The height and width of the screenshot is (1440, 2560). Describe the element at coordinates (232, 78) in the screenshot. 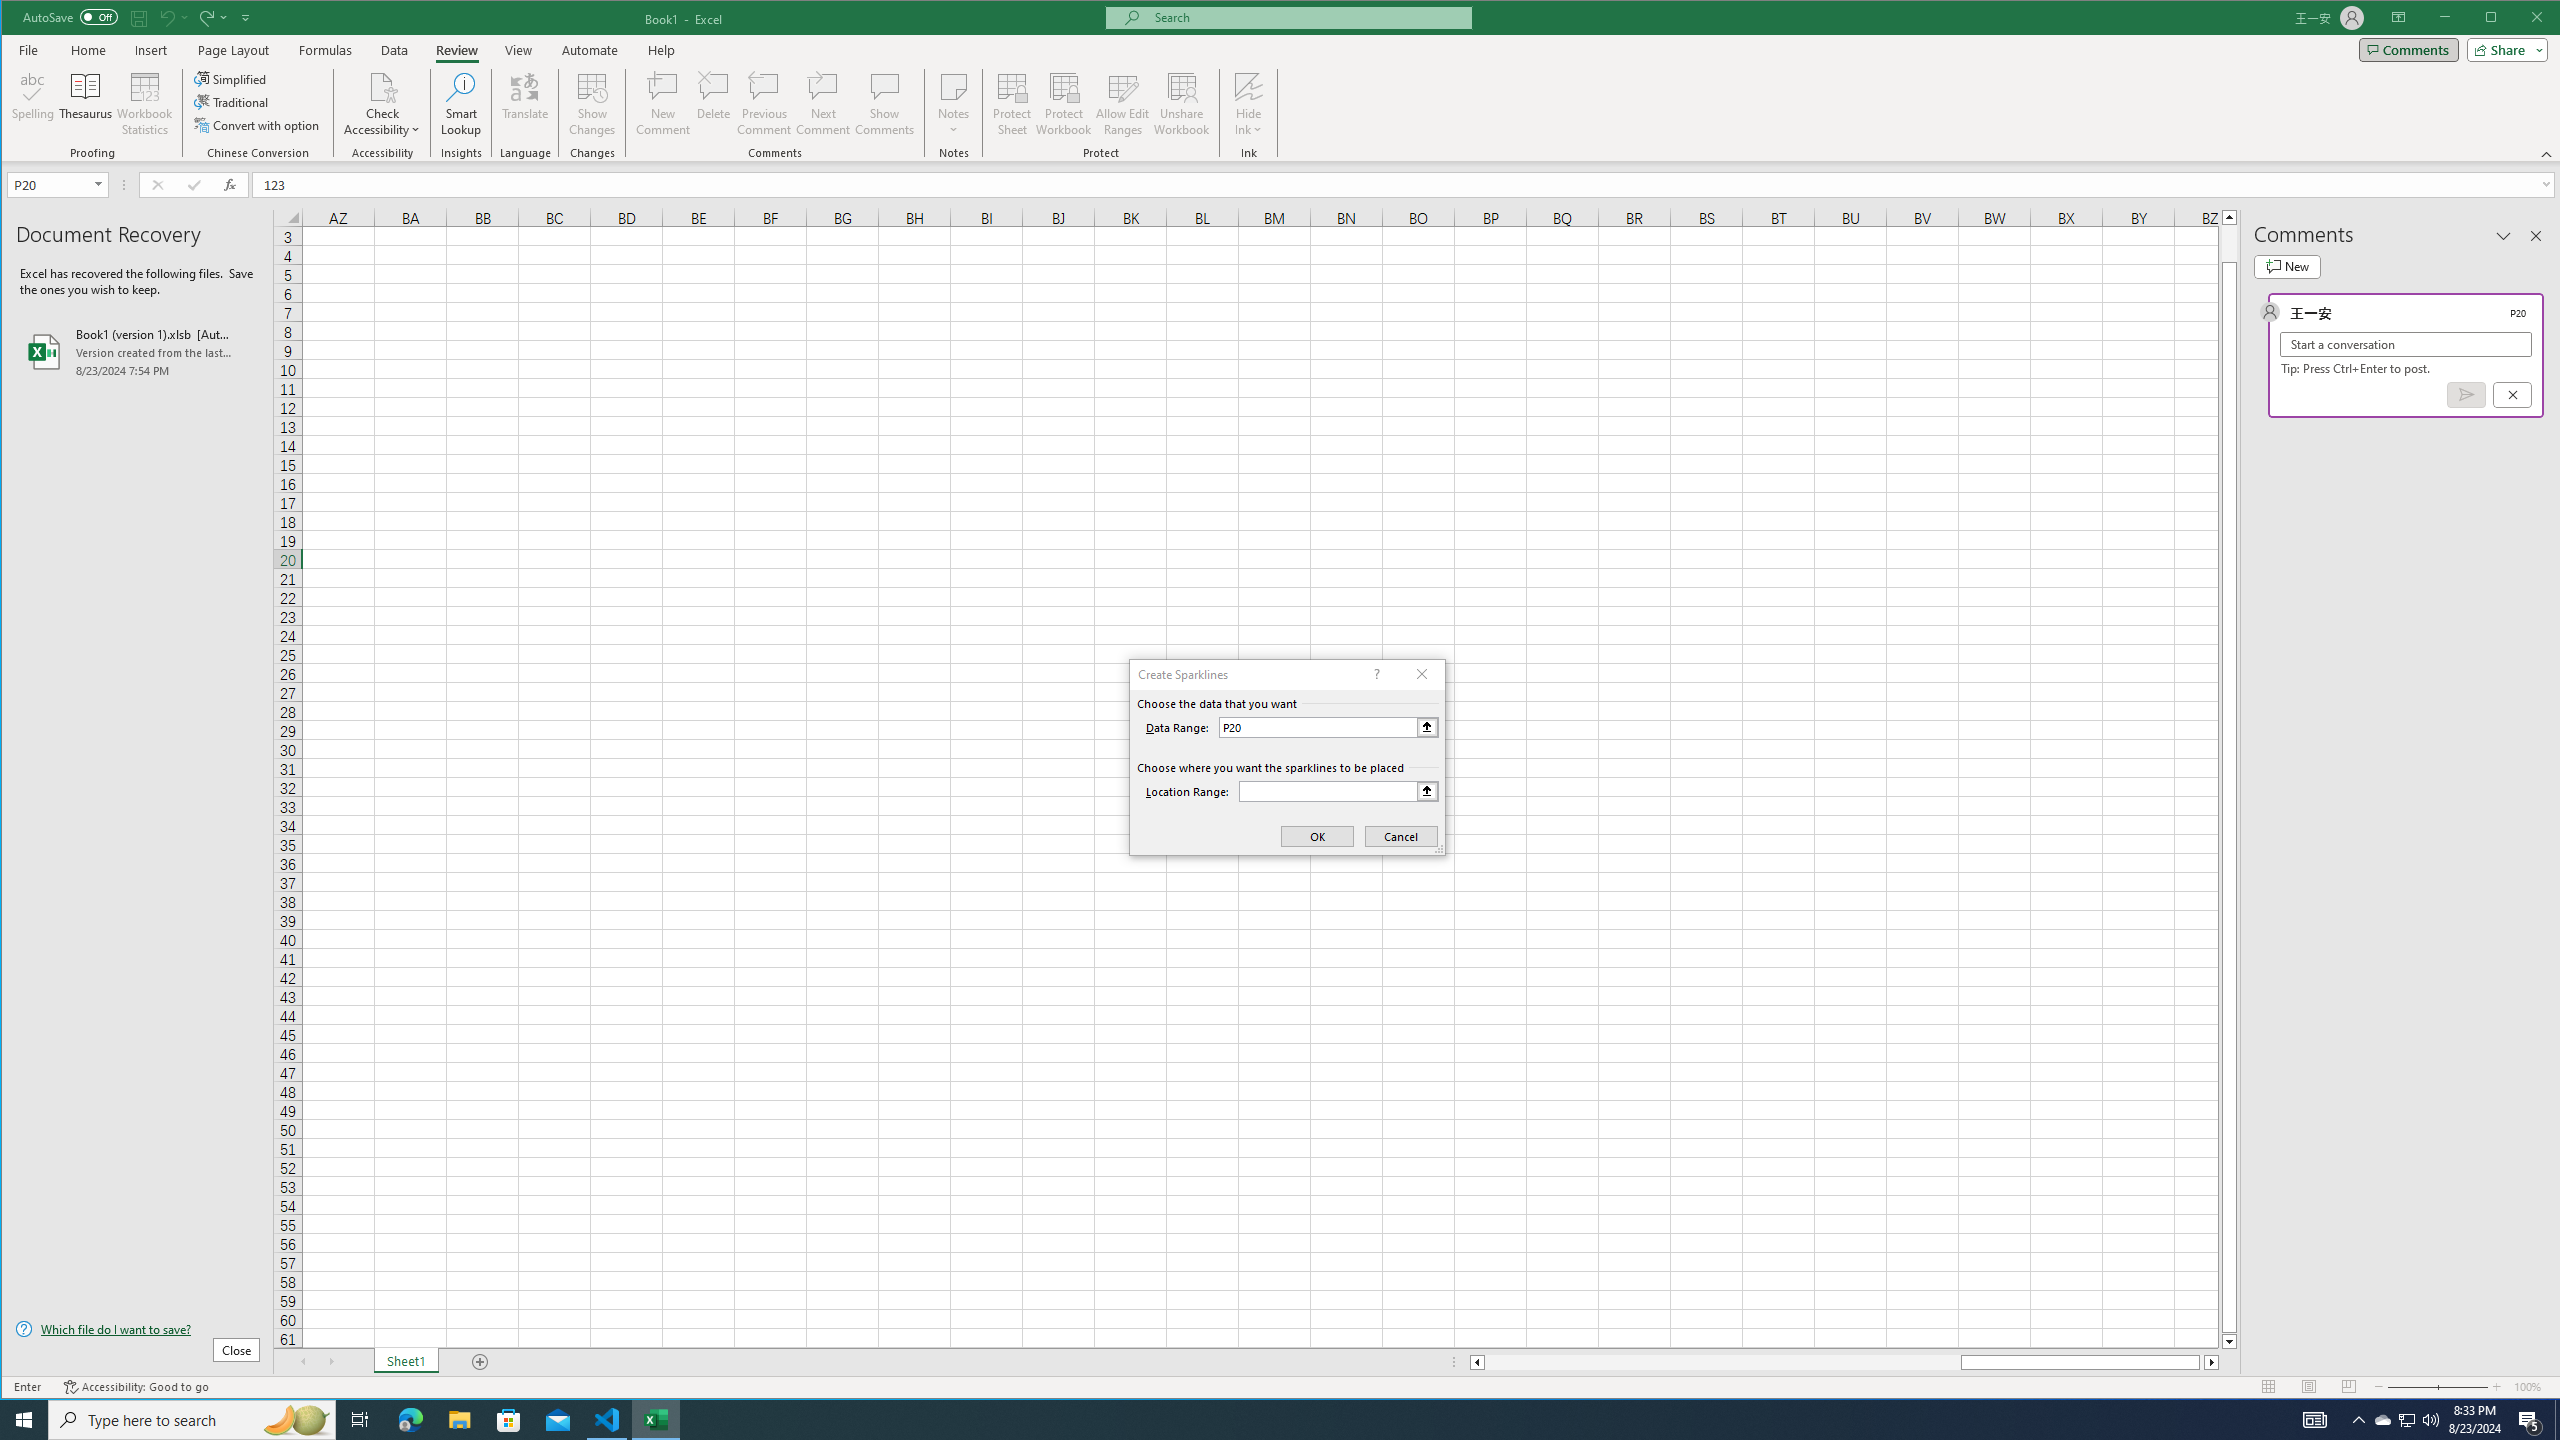

I see `Simplified` at that location.